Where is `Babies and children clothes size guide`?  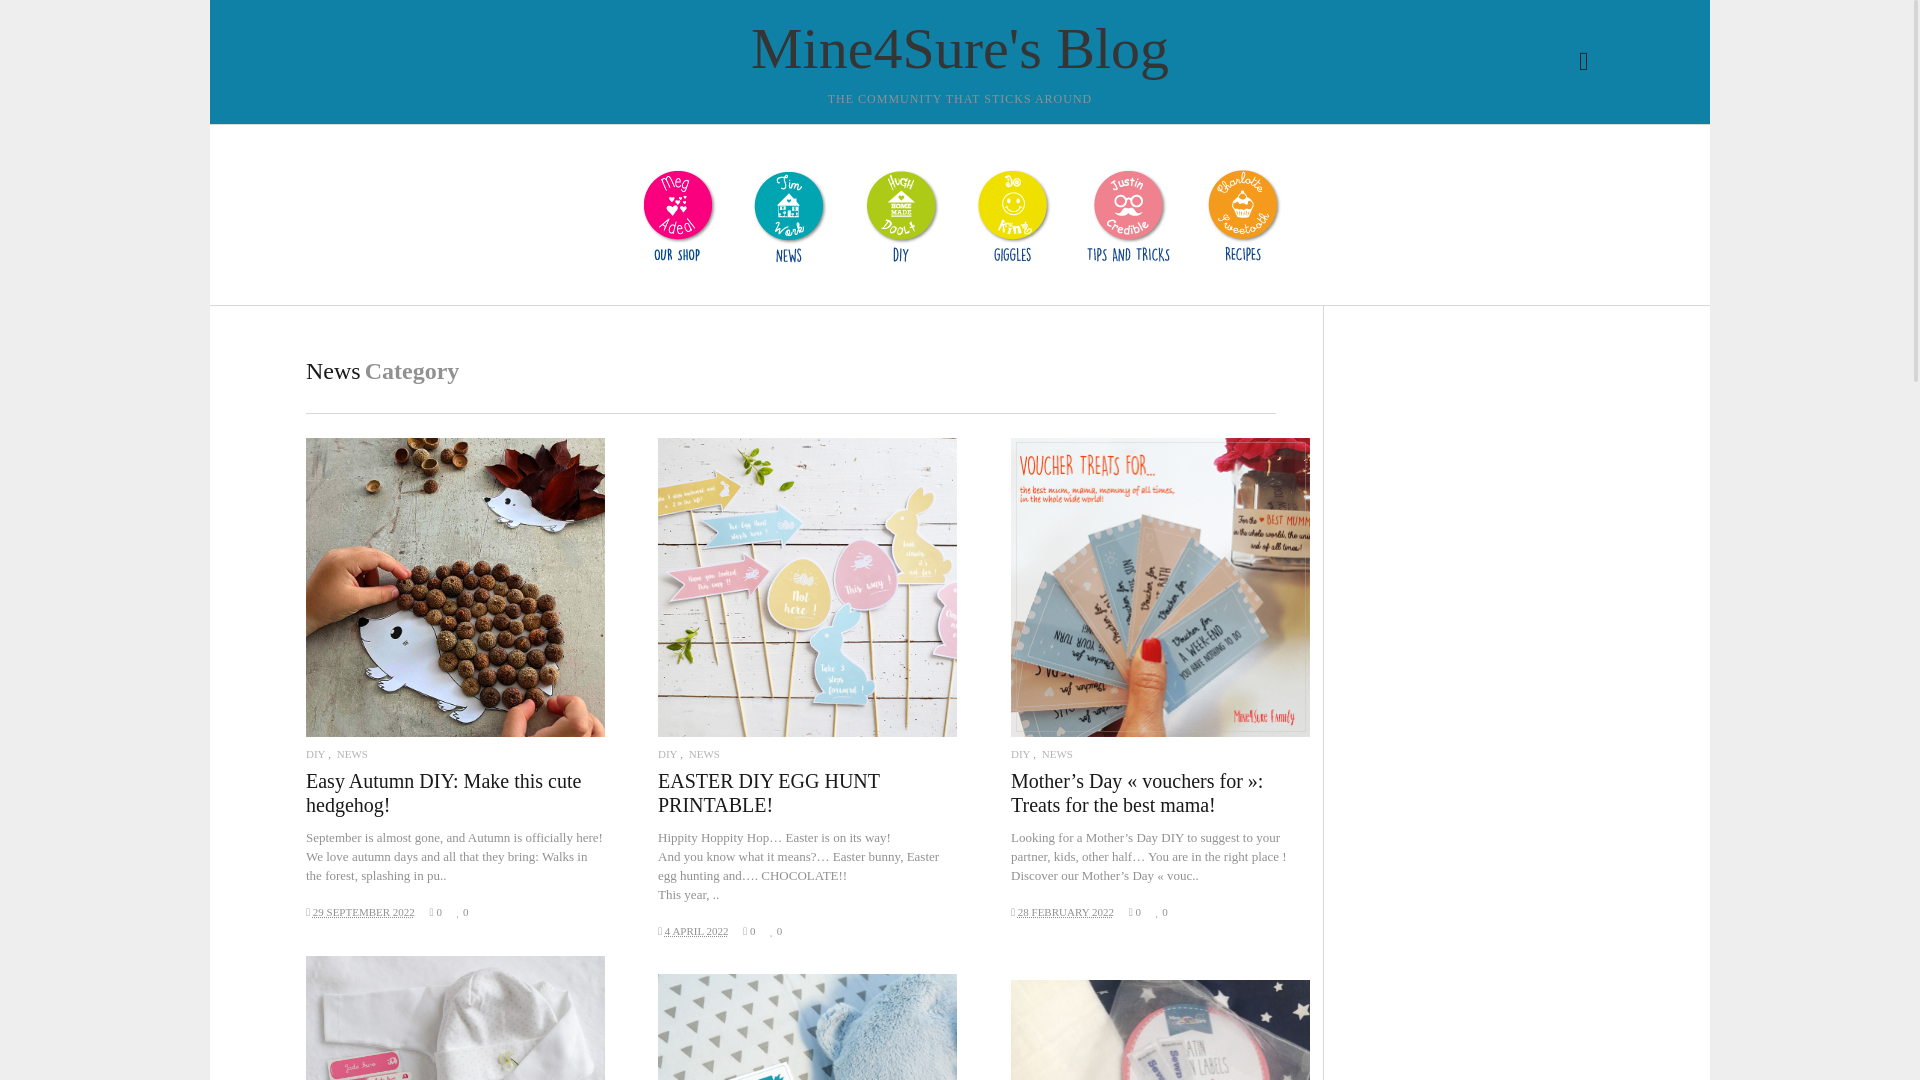
Babies and children clothes size guide is located at coordinates (454, 1018).